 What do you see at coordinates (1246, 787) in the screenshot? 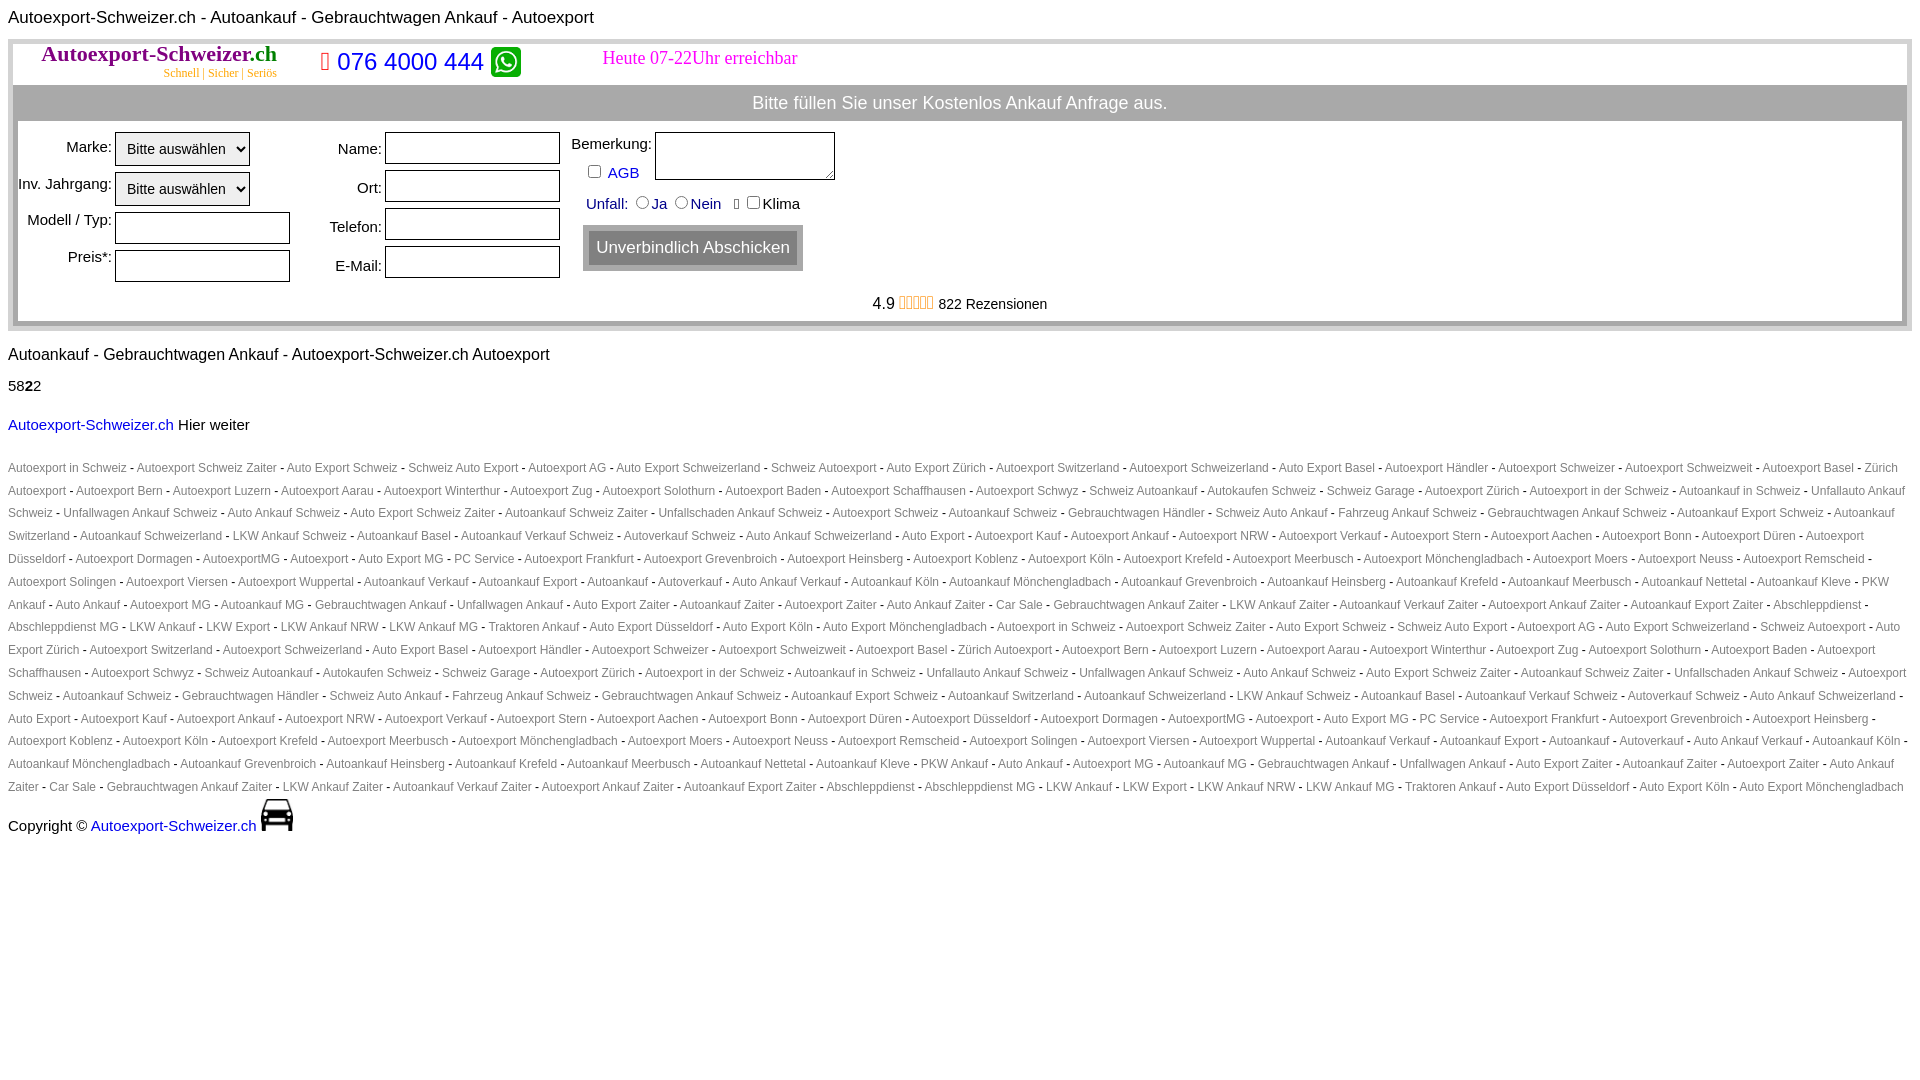
I see `LKW Ankauf NRW` at bounding box center [1246, 787].